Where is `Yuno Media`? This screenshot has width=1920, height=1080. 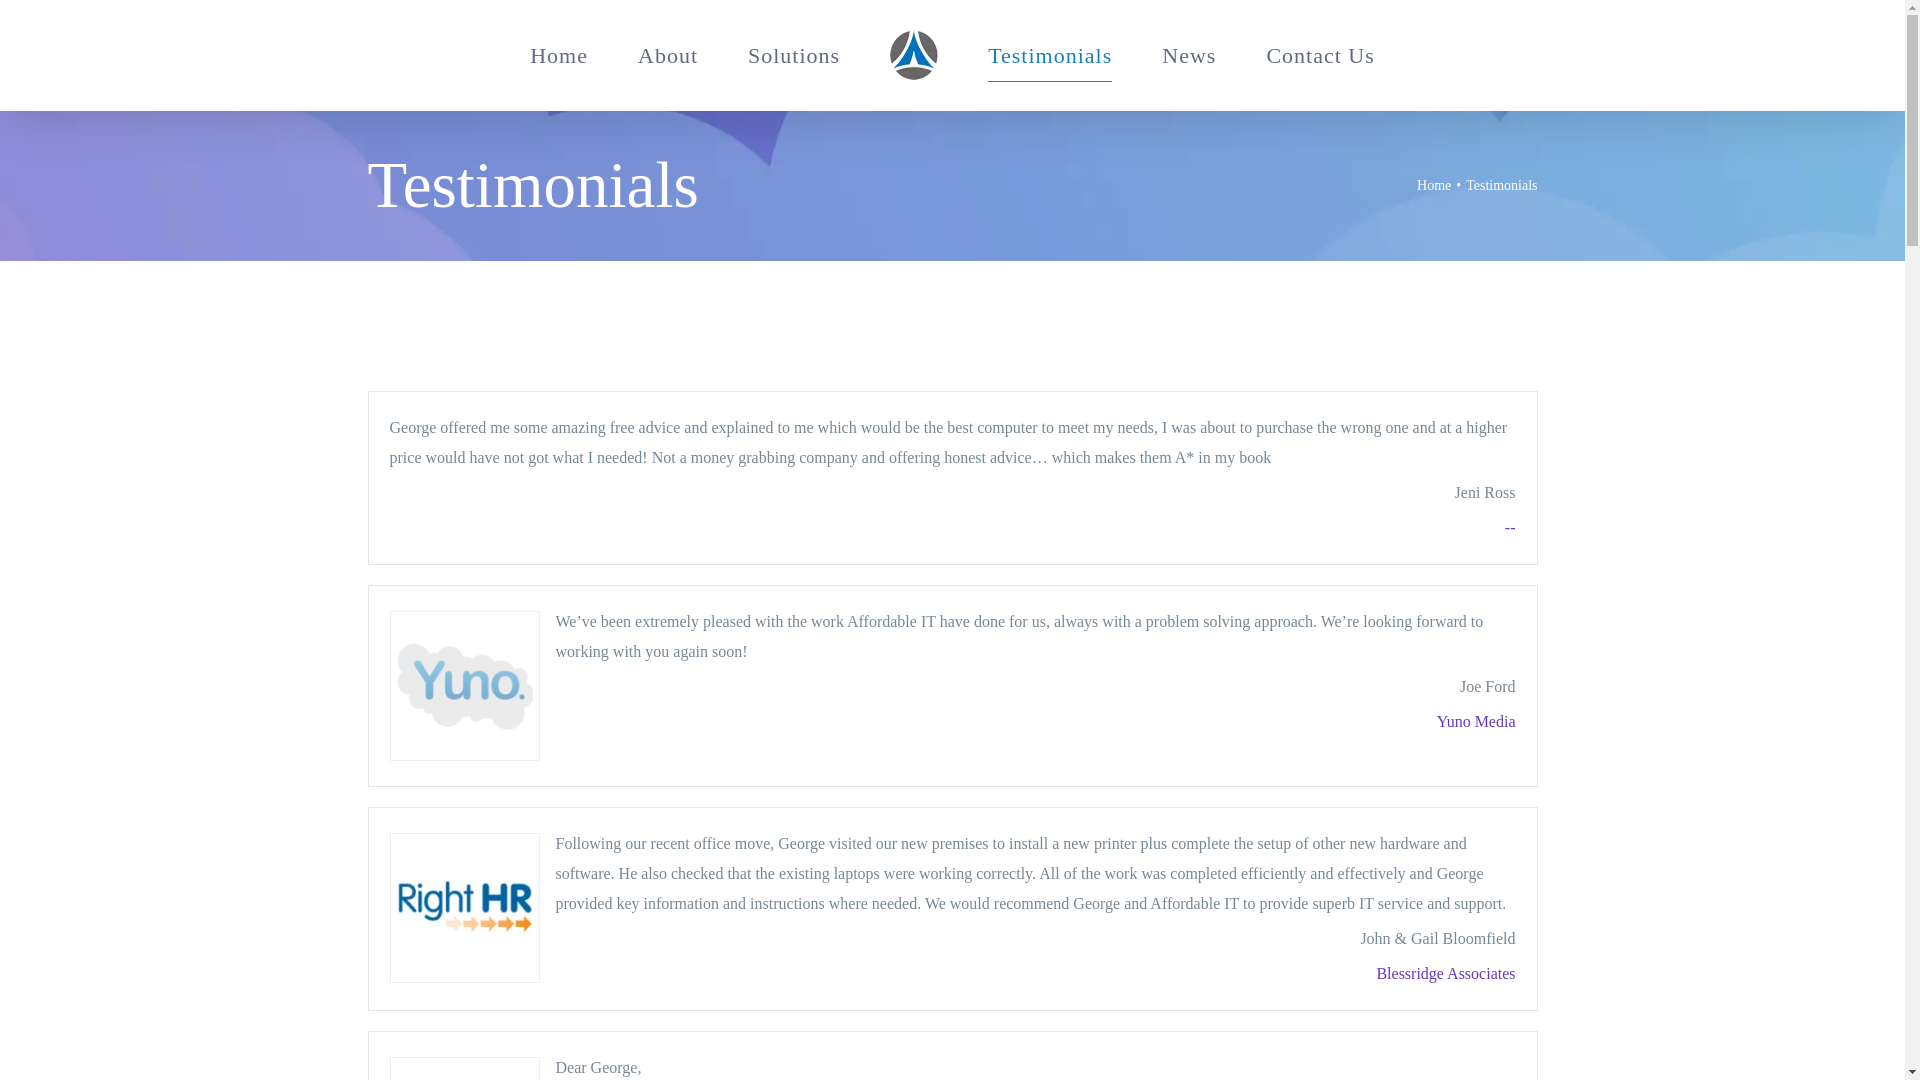 Yuno Media is located at coordinates (1476, 721).